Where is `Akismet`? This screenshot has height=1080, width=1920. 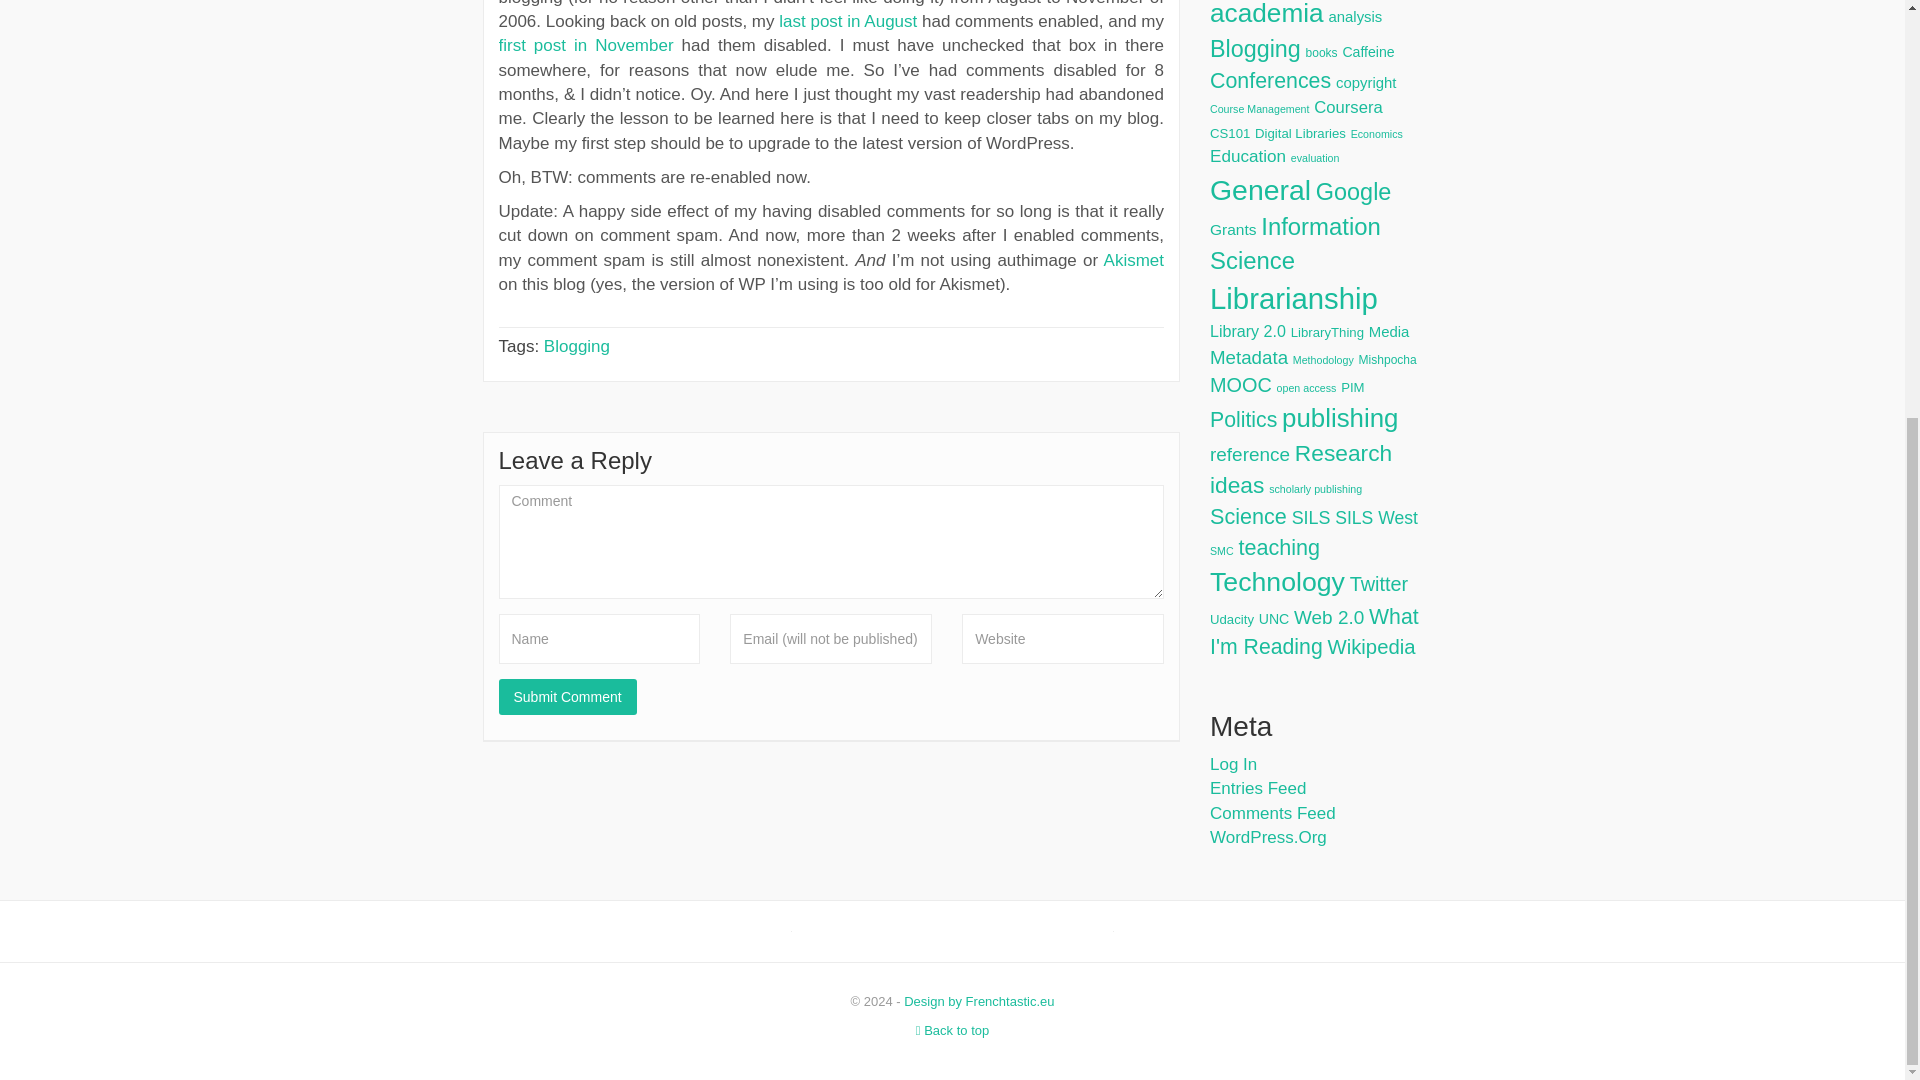
Akismet is located at coordinates (1134, 260).